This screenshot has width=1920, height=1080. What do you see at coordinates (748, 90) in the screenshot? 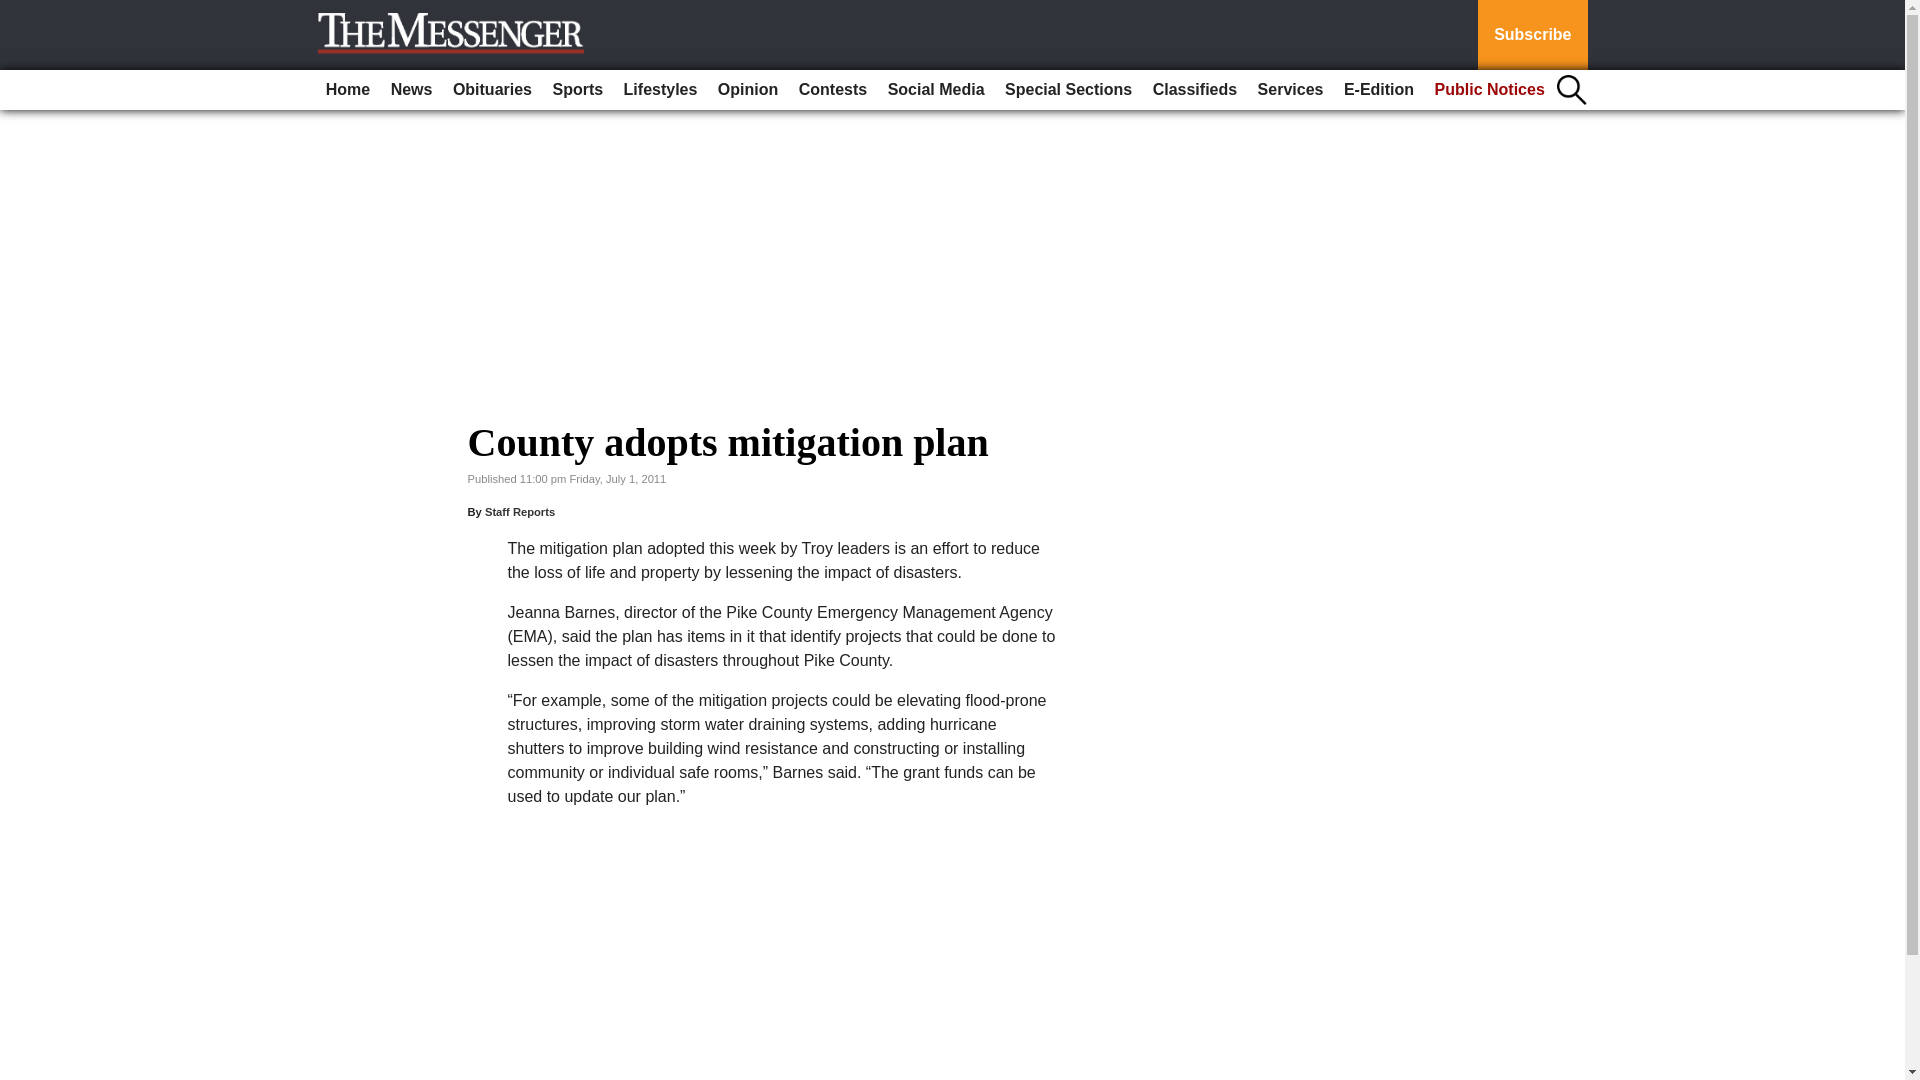
I see `Opinion` at bounding box center [748, 90].